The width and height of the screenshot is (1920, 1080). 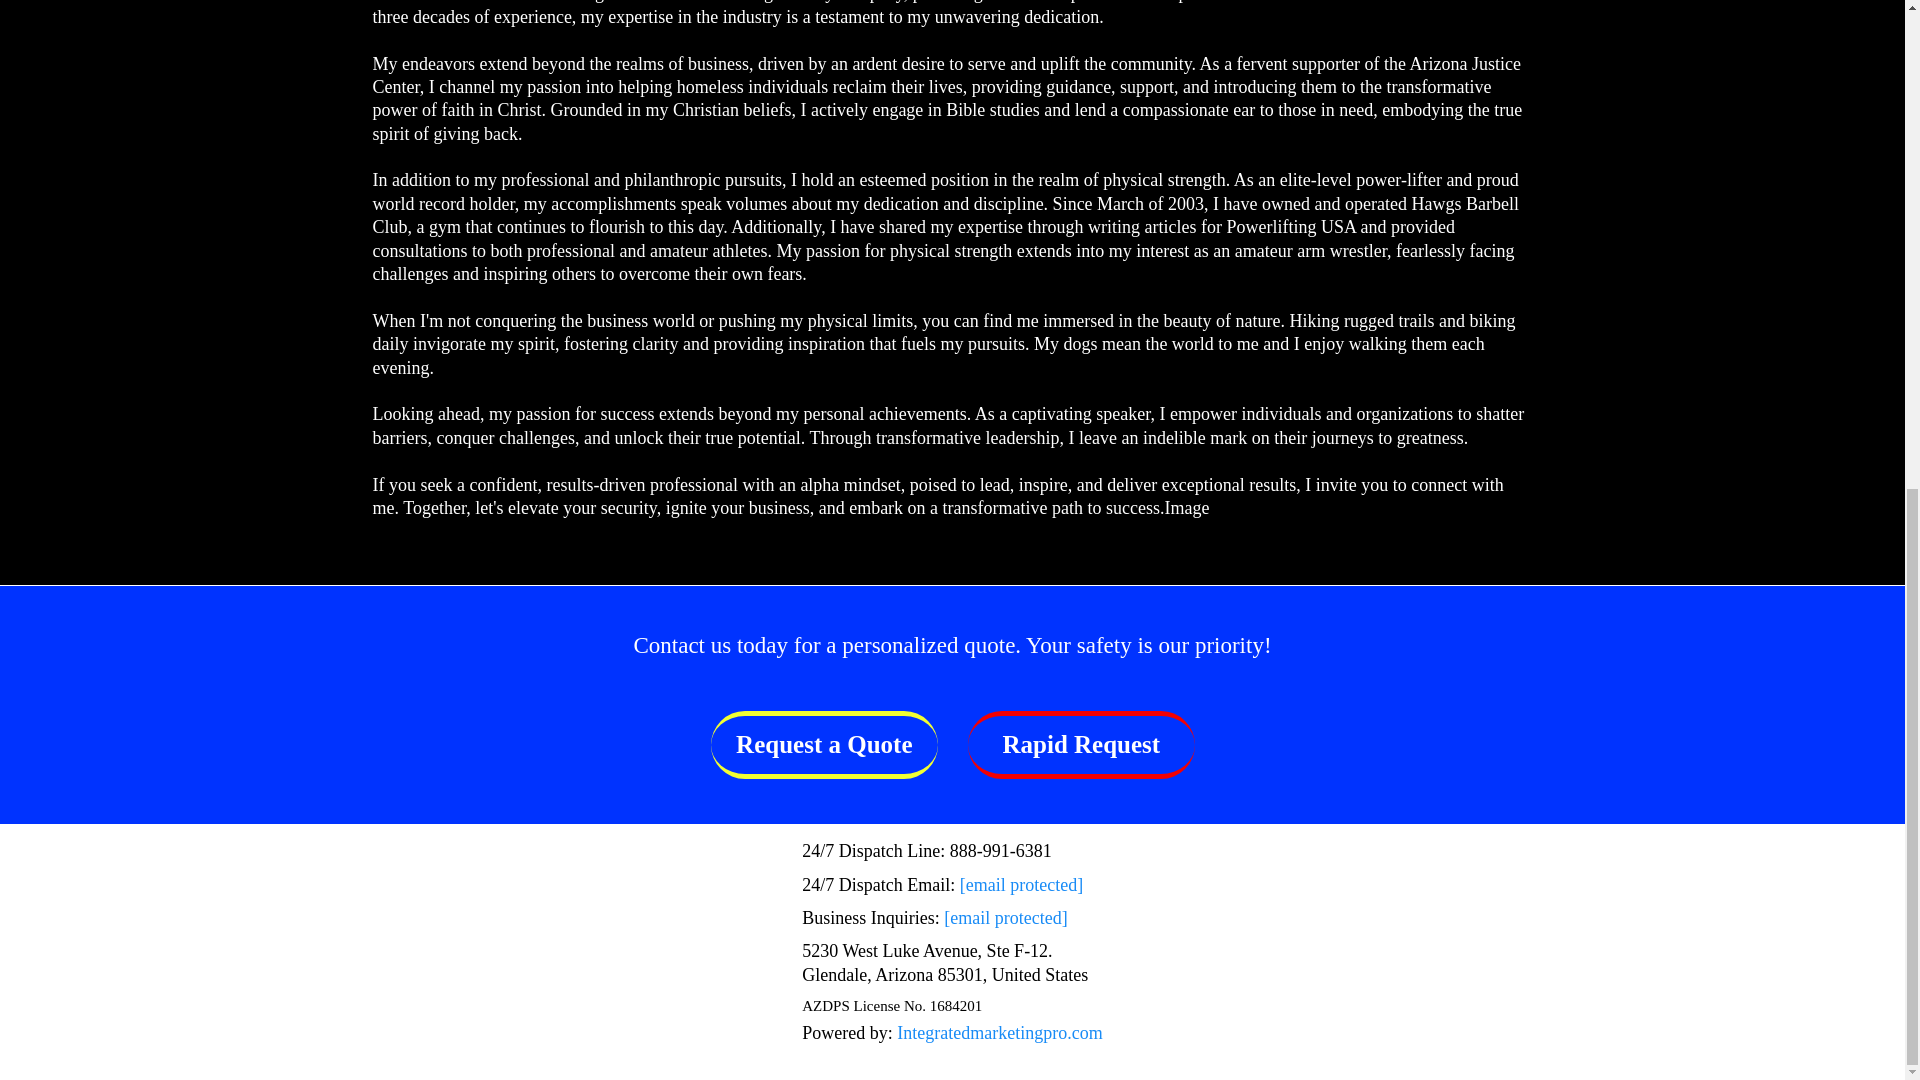 What do you see at coordinates (999, 1032) in the screenshot?
I see `Integratedmarketingpro.com` at bounding box center [999, 1032].